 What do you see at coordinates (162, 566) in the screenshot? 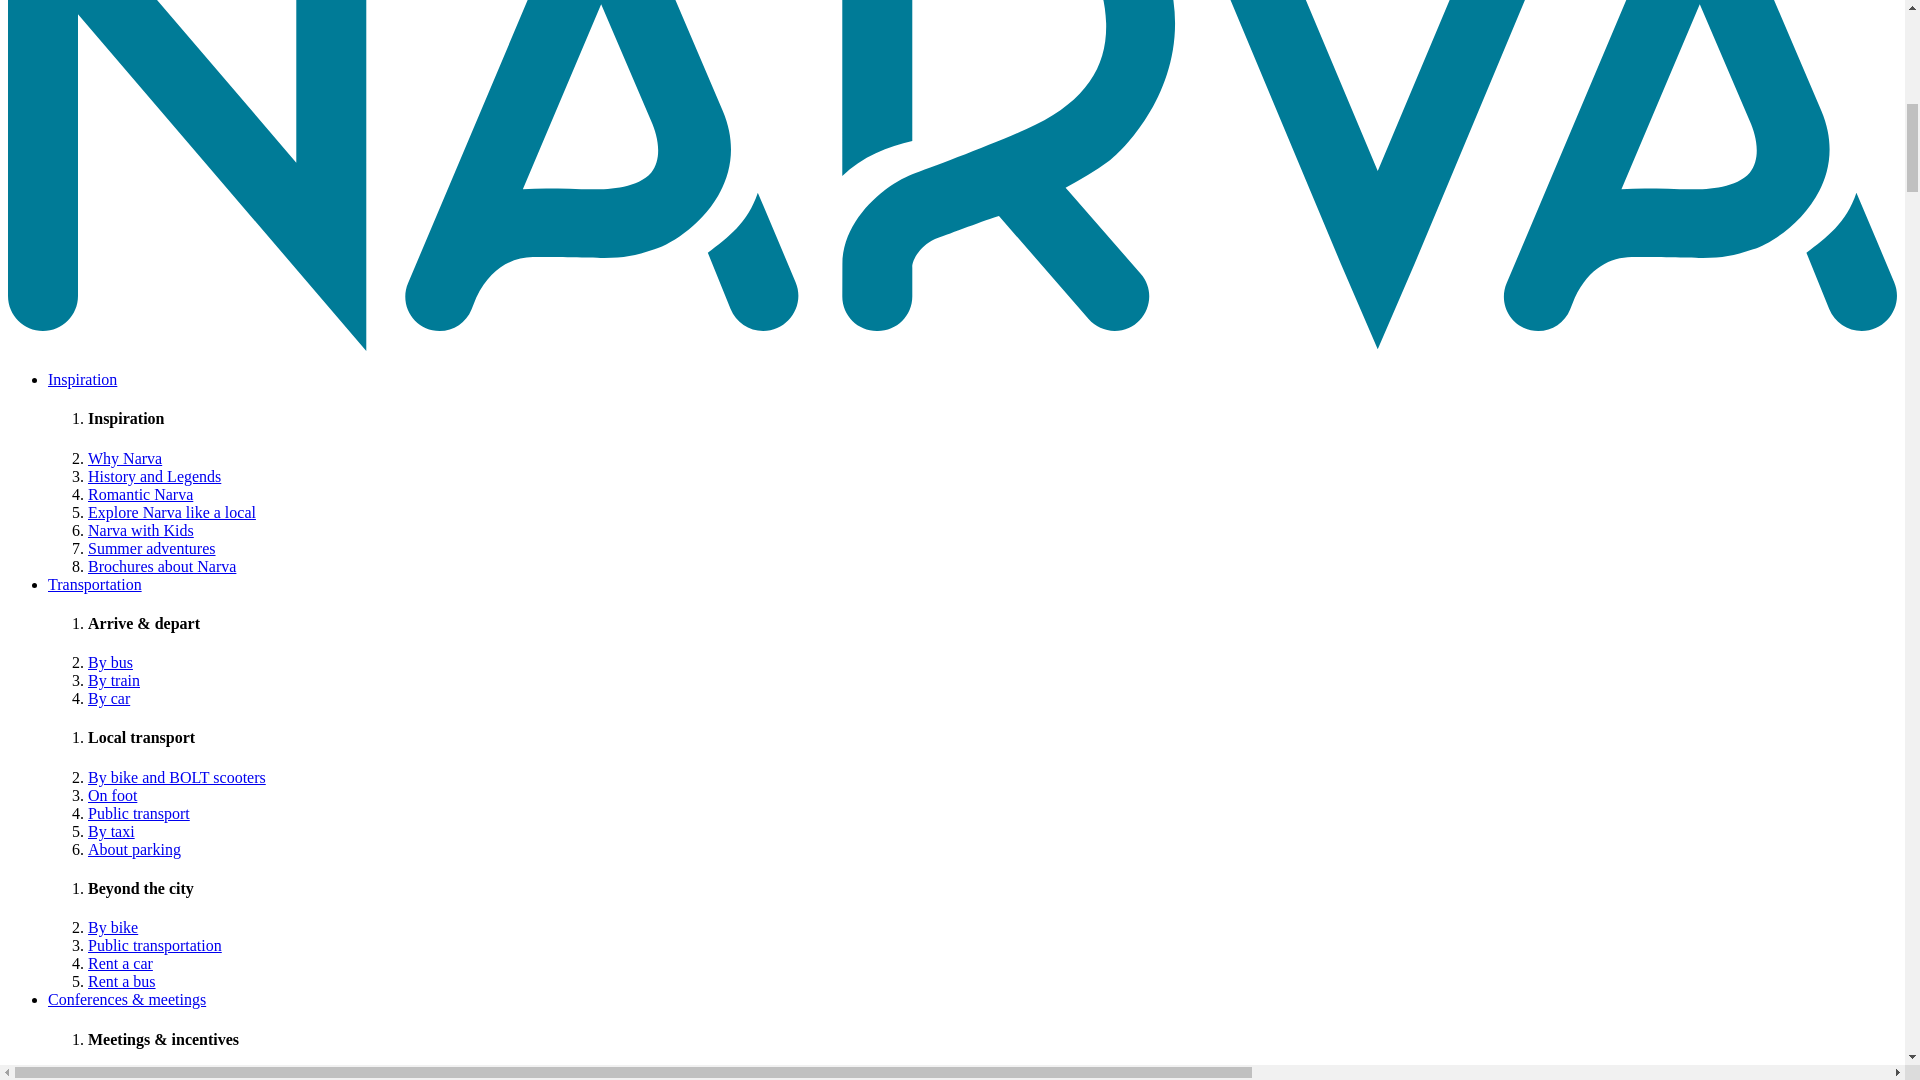
I see `Brochures about Narva` at bounding box center [162, 566].